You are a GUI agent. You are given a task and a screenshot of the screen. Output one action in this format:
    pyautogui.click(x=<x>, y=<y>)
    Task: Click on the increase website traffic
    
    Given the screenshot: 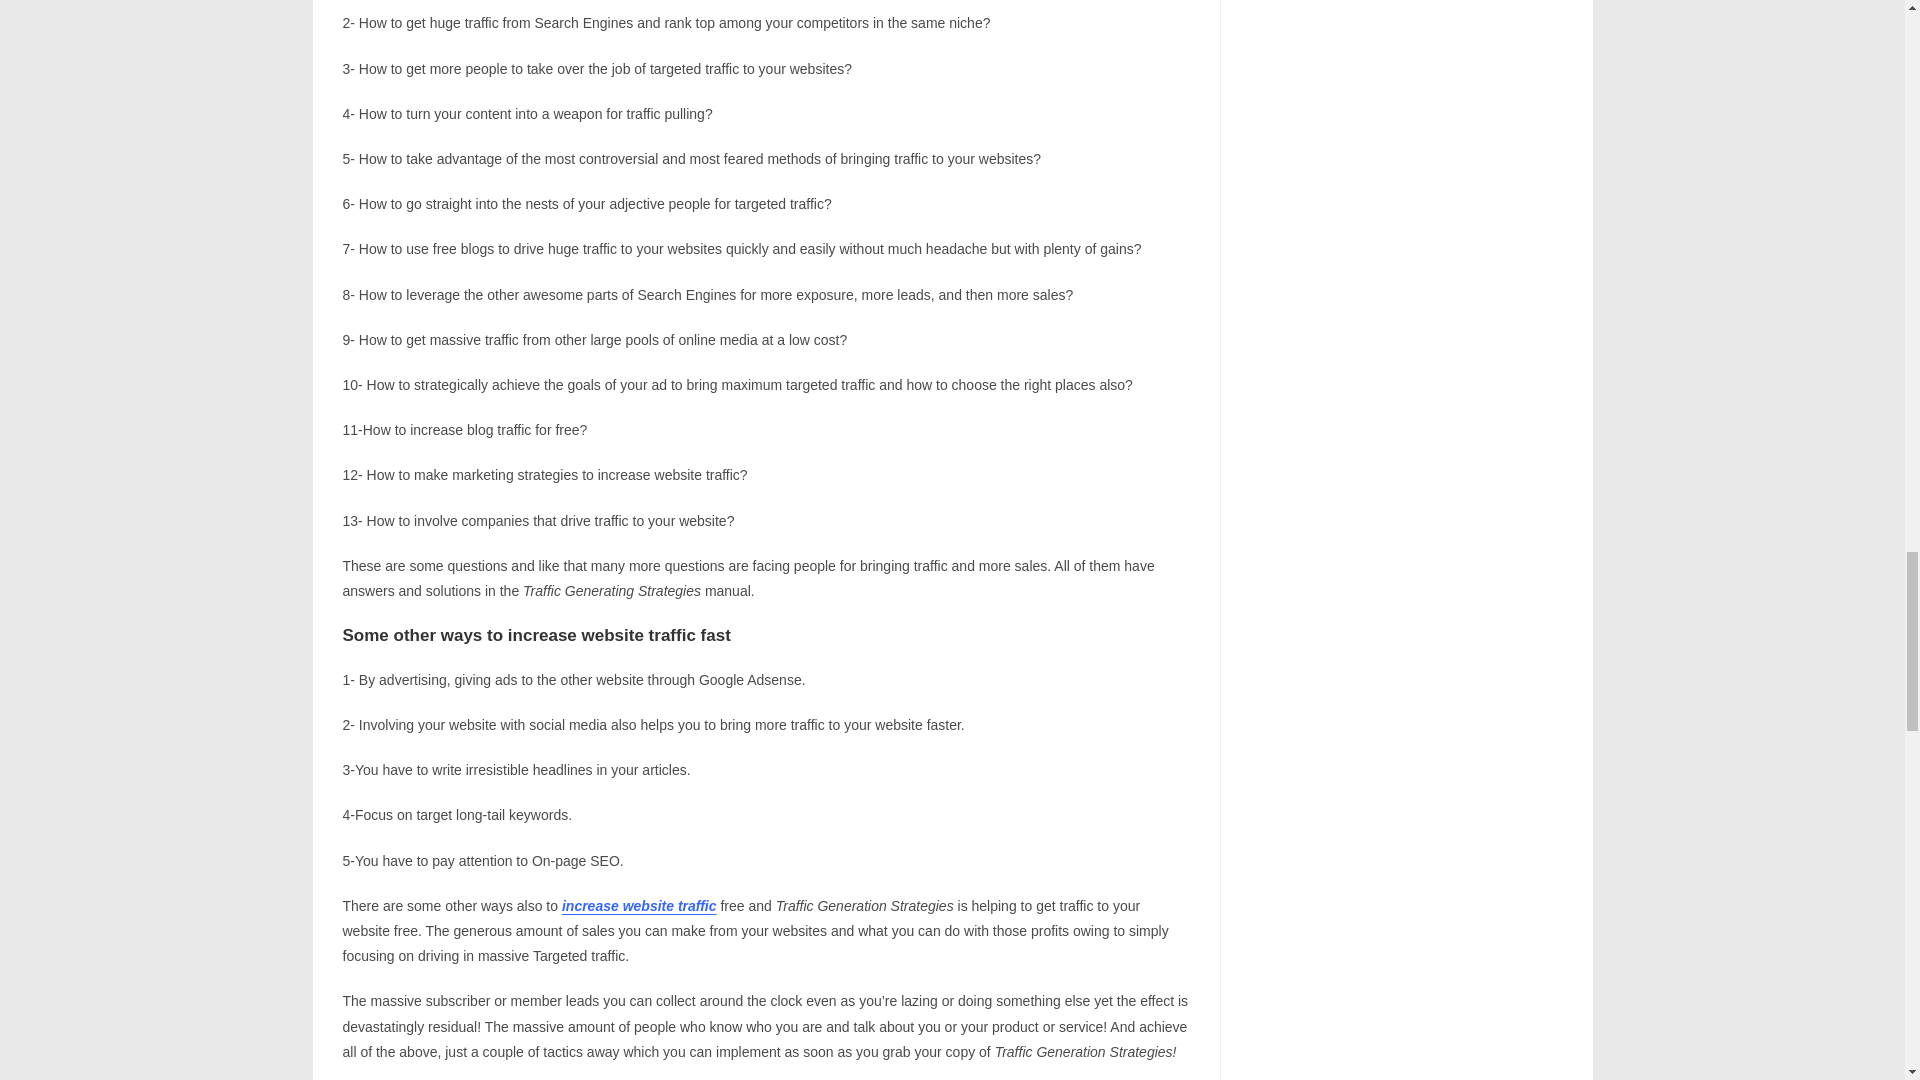 What is the action you would take?
    pyautogui.click(x=639, y=905)
    